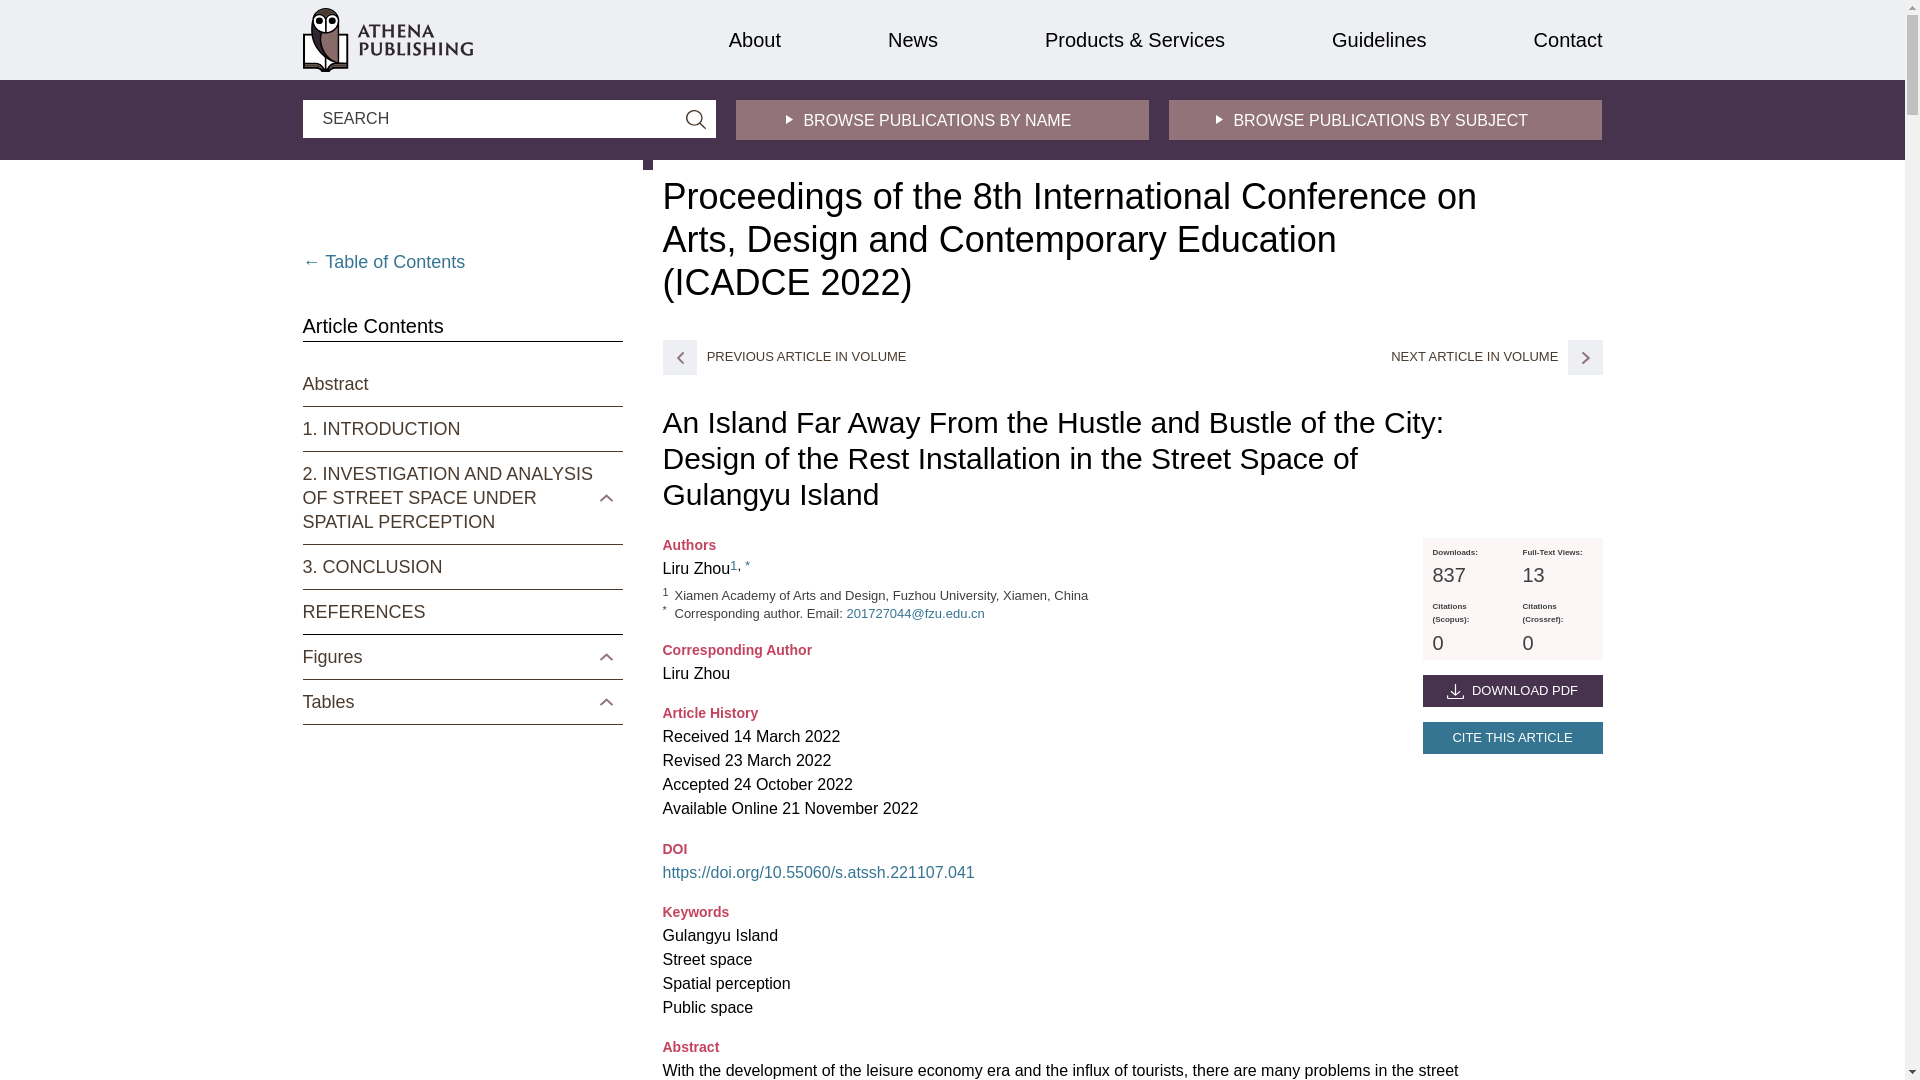  What do you see at coordinates (912, 40) in the screenshot?
I see `News` at bounding box center [912, 40].